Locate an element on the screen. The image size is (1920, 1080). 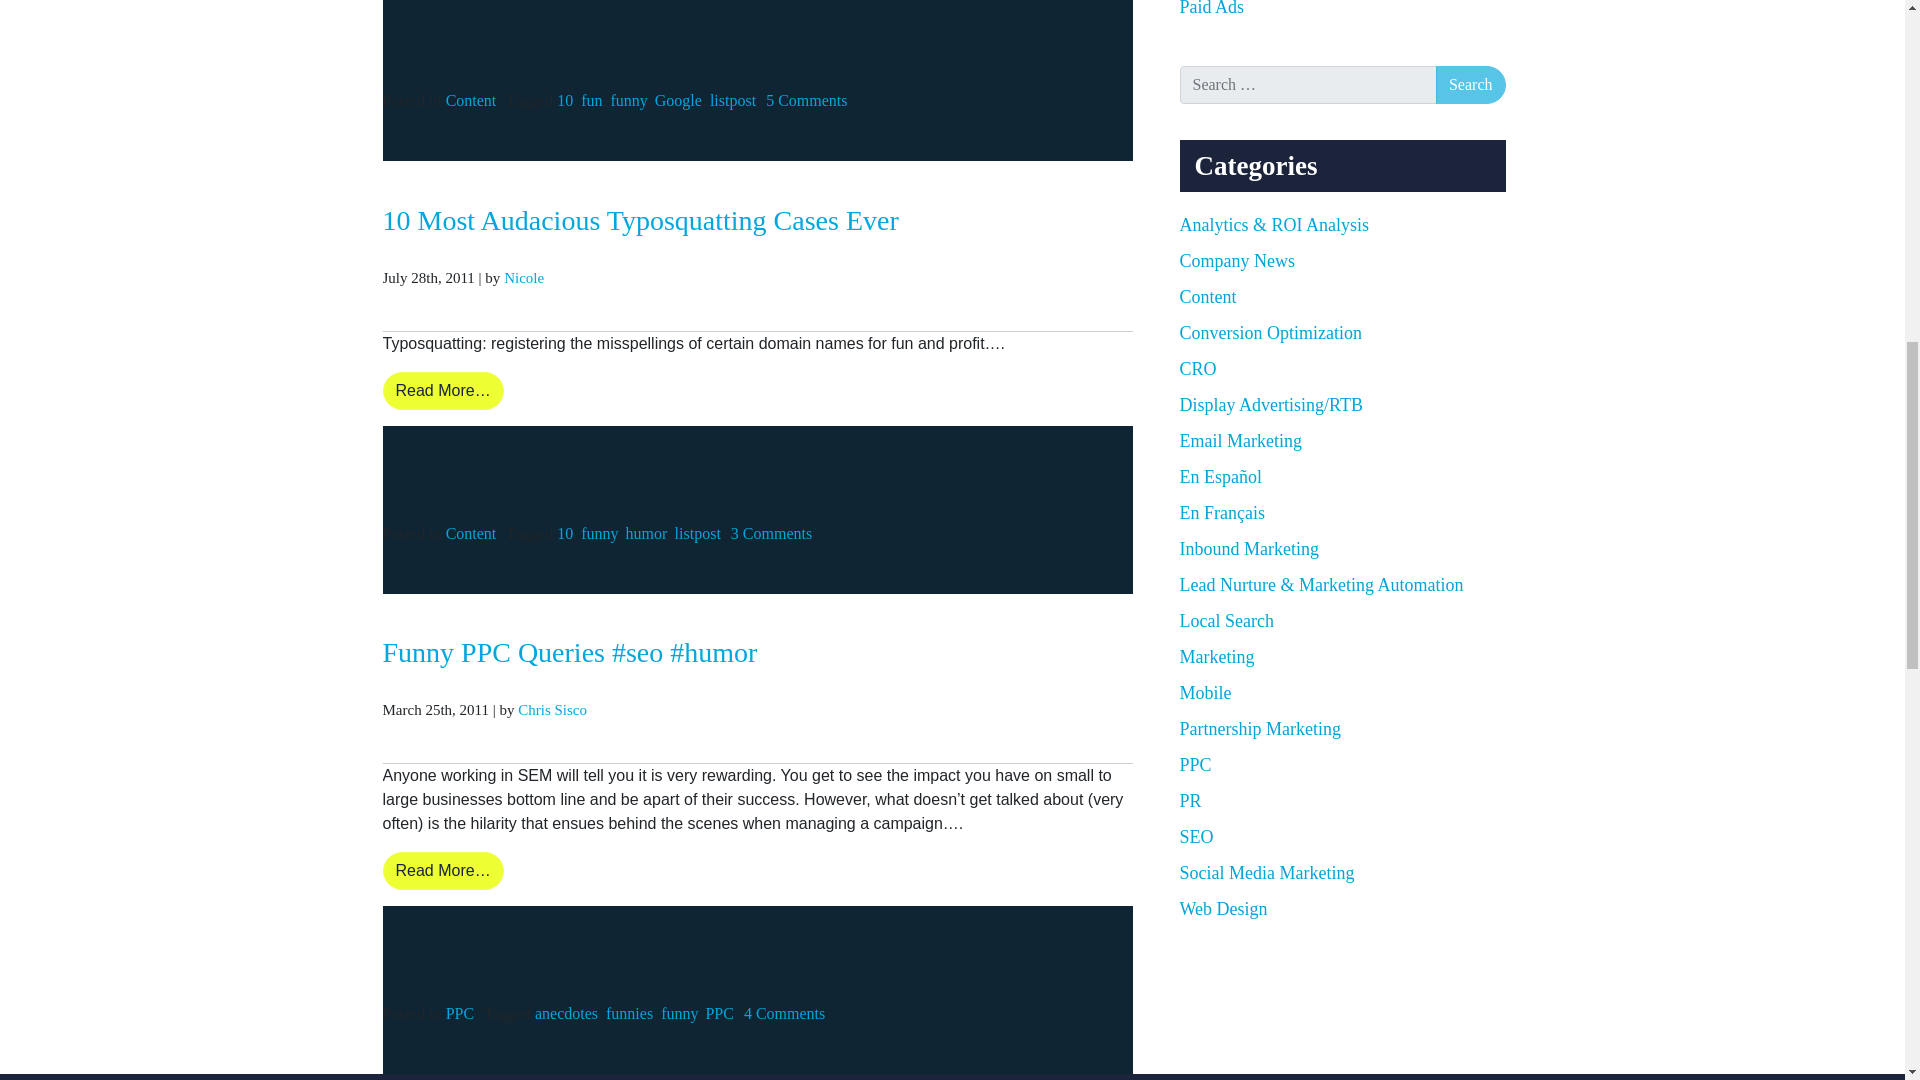
Content is located at coordinates (471, 533).